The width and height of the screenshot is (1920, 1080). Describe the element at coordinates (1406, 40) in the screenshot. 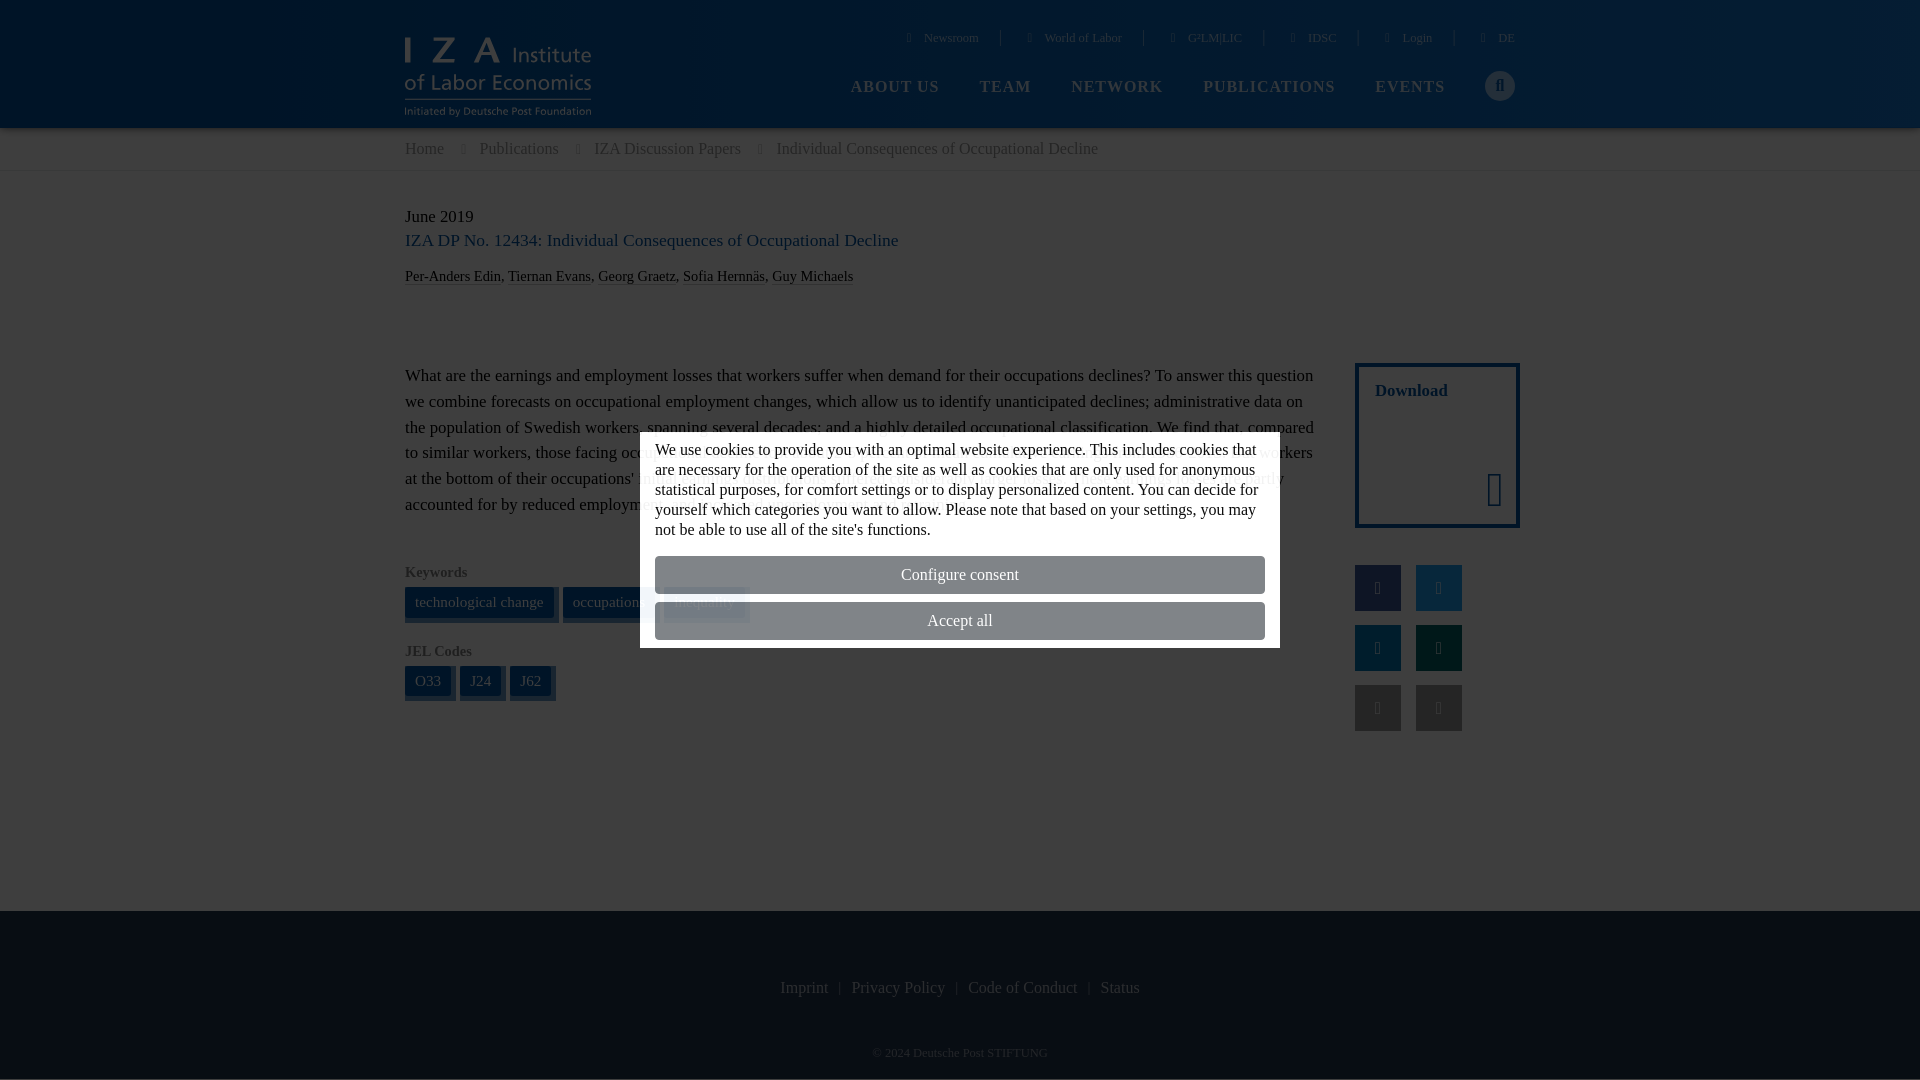

I see `Login` at that location.